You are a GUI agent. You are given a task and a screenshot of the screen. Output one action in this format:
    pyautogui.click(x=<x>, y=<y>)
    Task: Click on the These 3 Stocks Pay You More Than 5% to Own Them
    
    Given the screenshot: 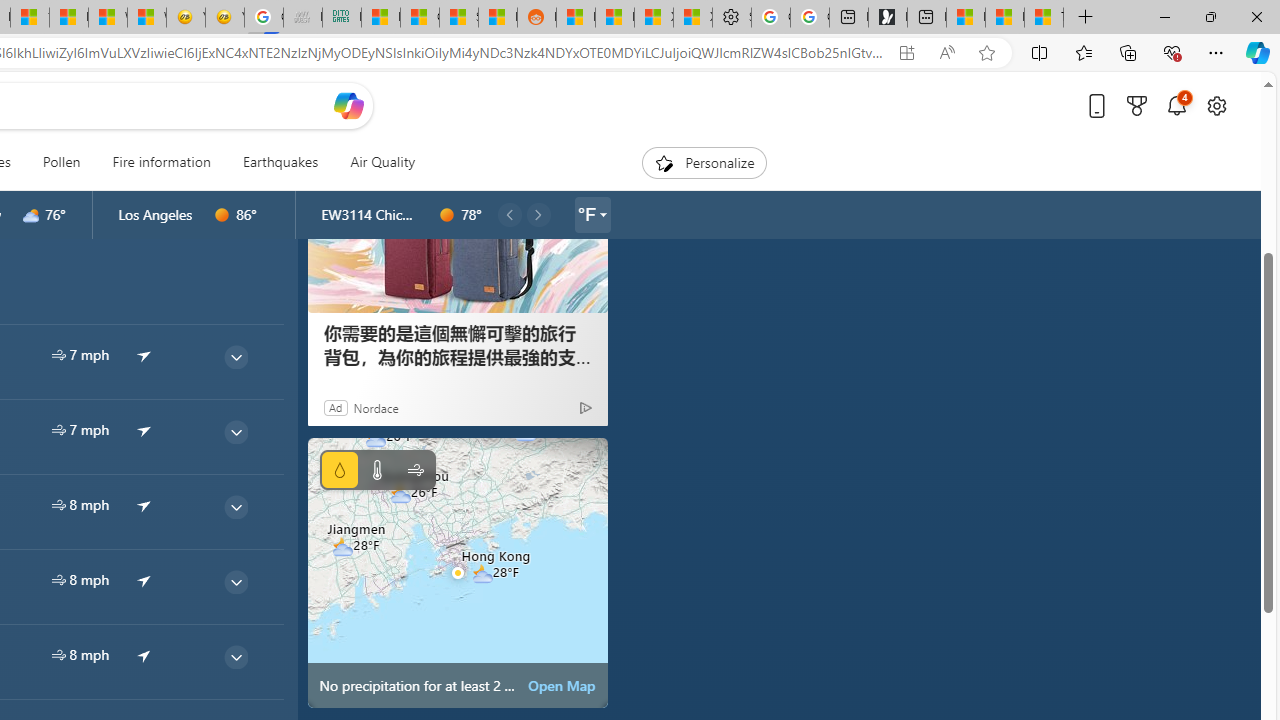 What is the action you would take?
    pyautogui.click(x=1044, y=18)
    